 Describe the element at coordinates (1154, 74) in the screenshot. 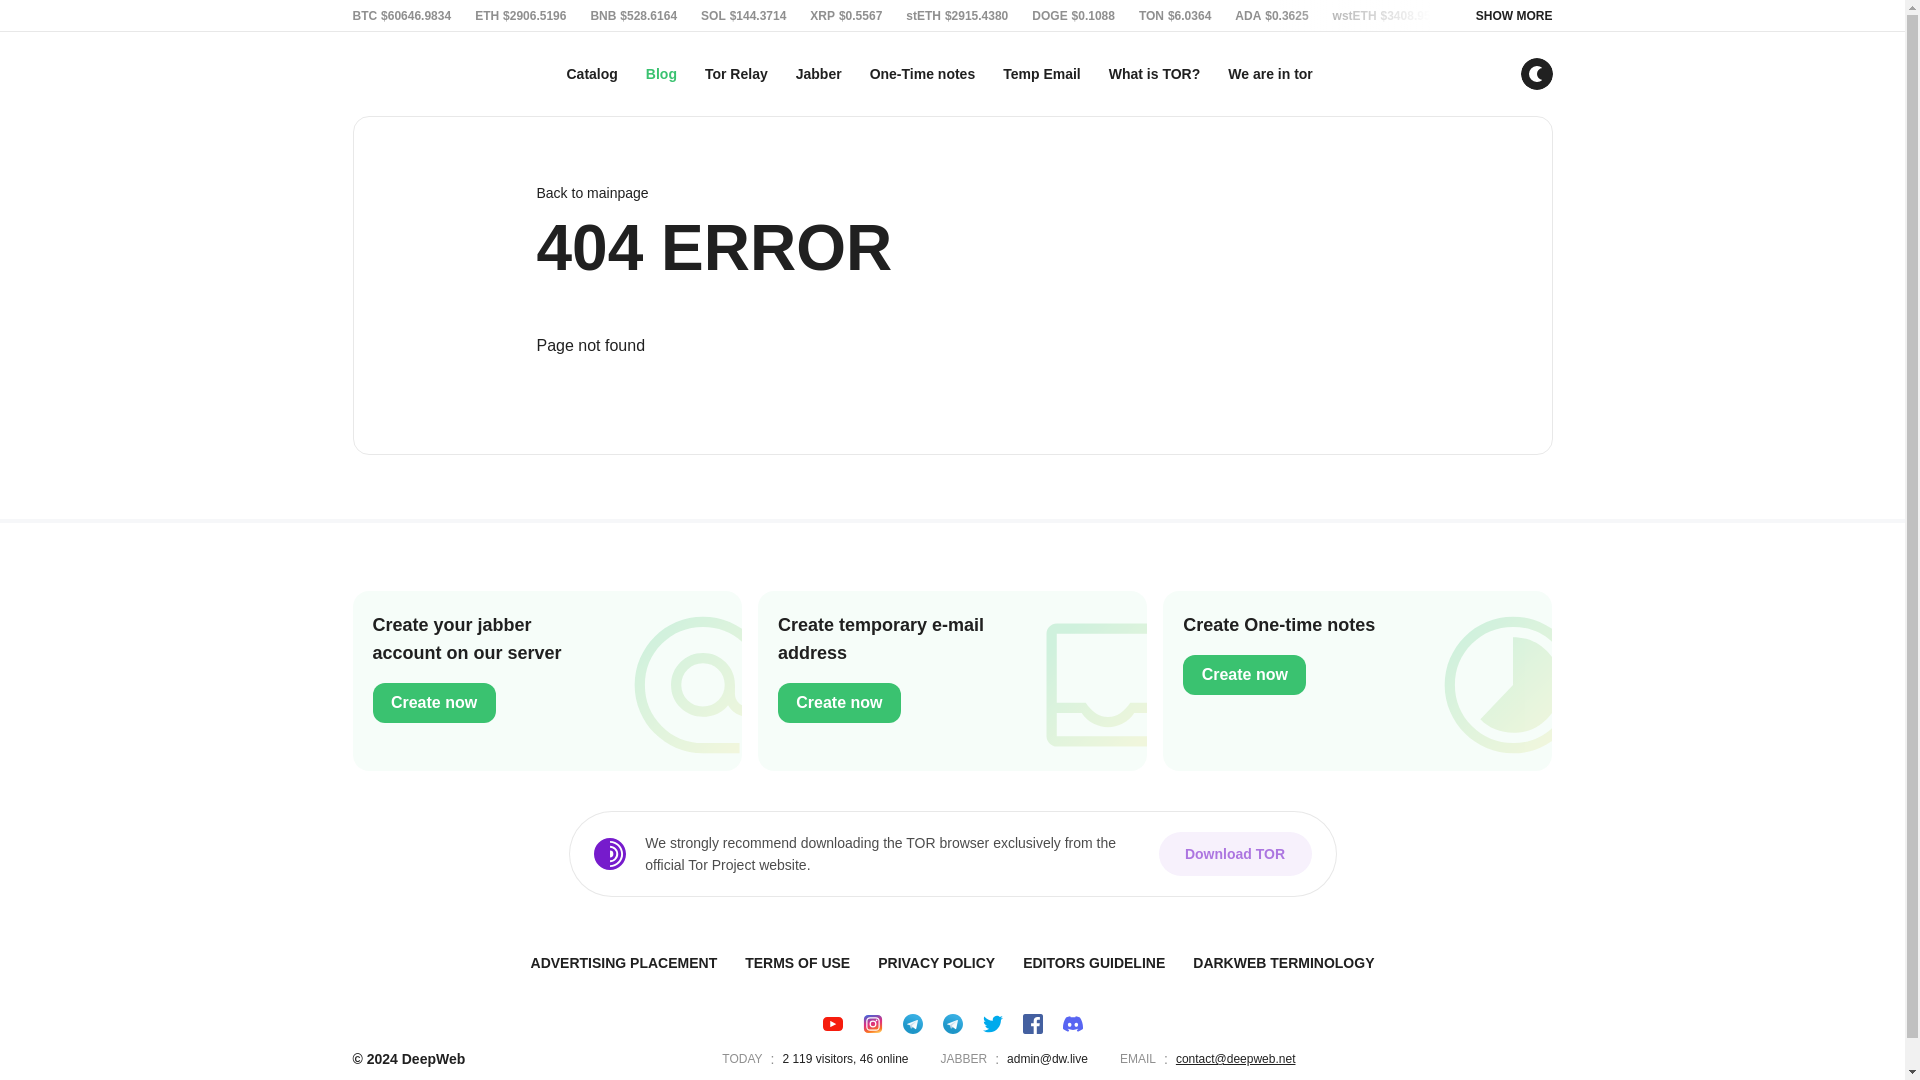

I see `What is TOR?` at that location.